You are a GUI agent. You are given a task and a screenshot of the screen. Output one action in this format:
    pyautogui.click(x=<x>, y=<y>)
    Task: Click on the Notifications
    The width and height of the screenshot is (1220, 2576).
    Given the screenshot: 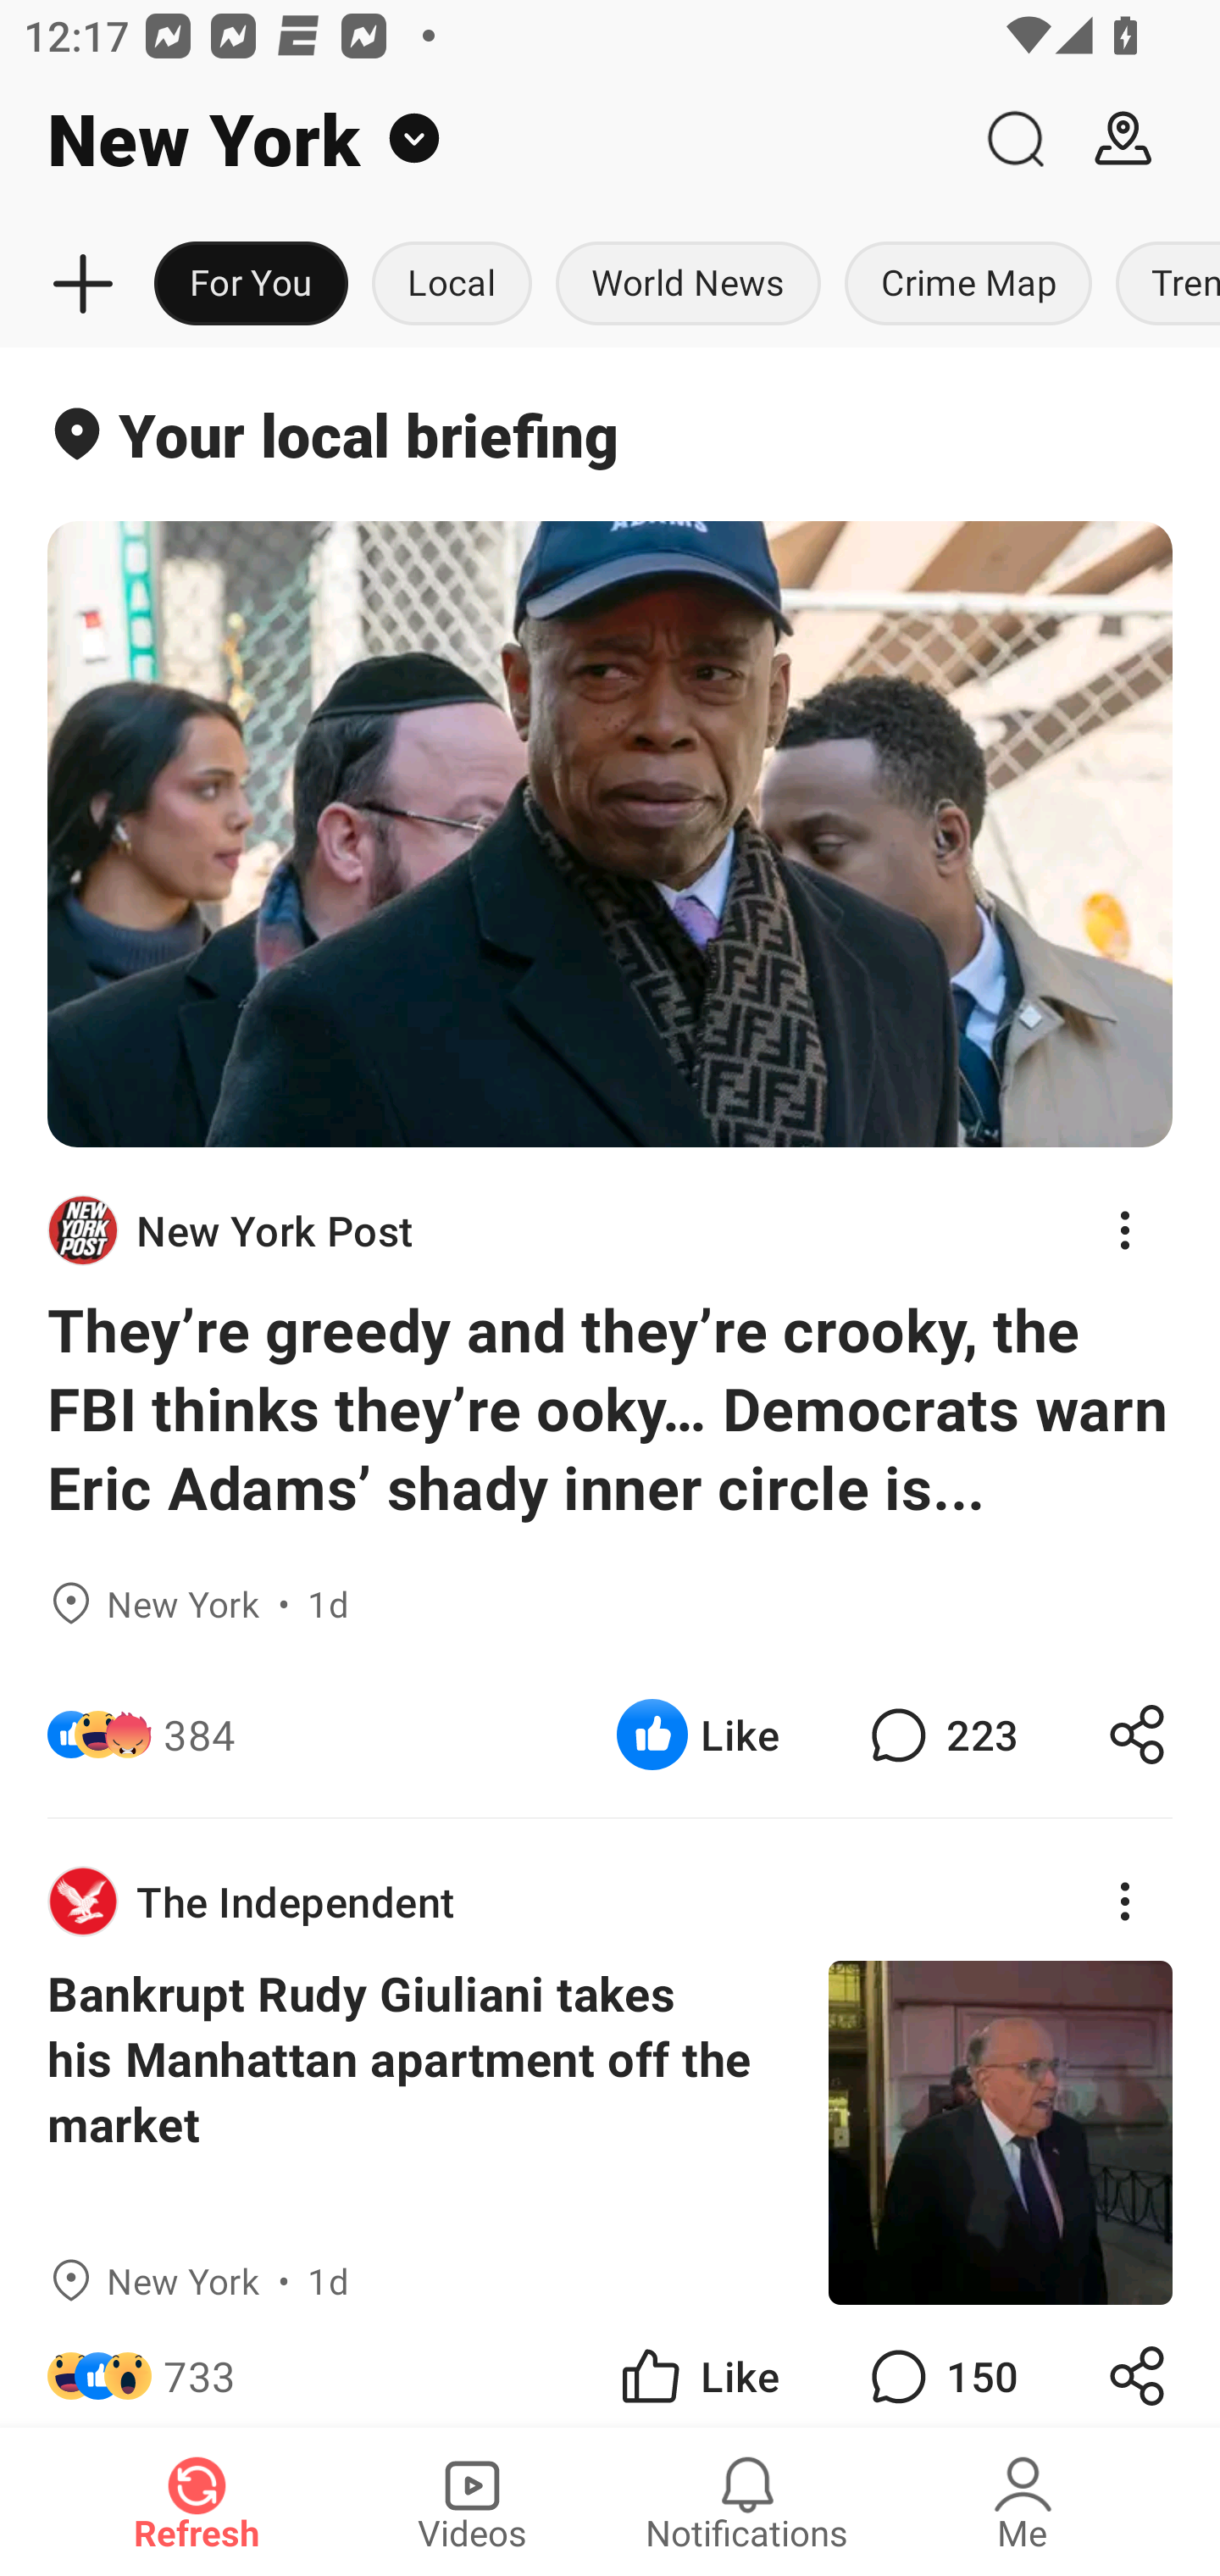 What is the action you would take?
    pyautogui.click(x=747, y=2501)
    